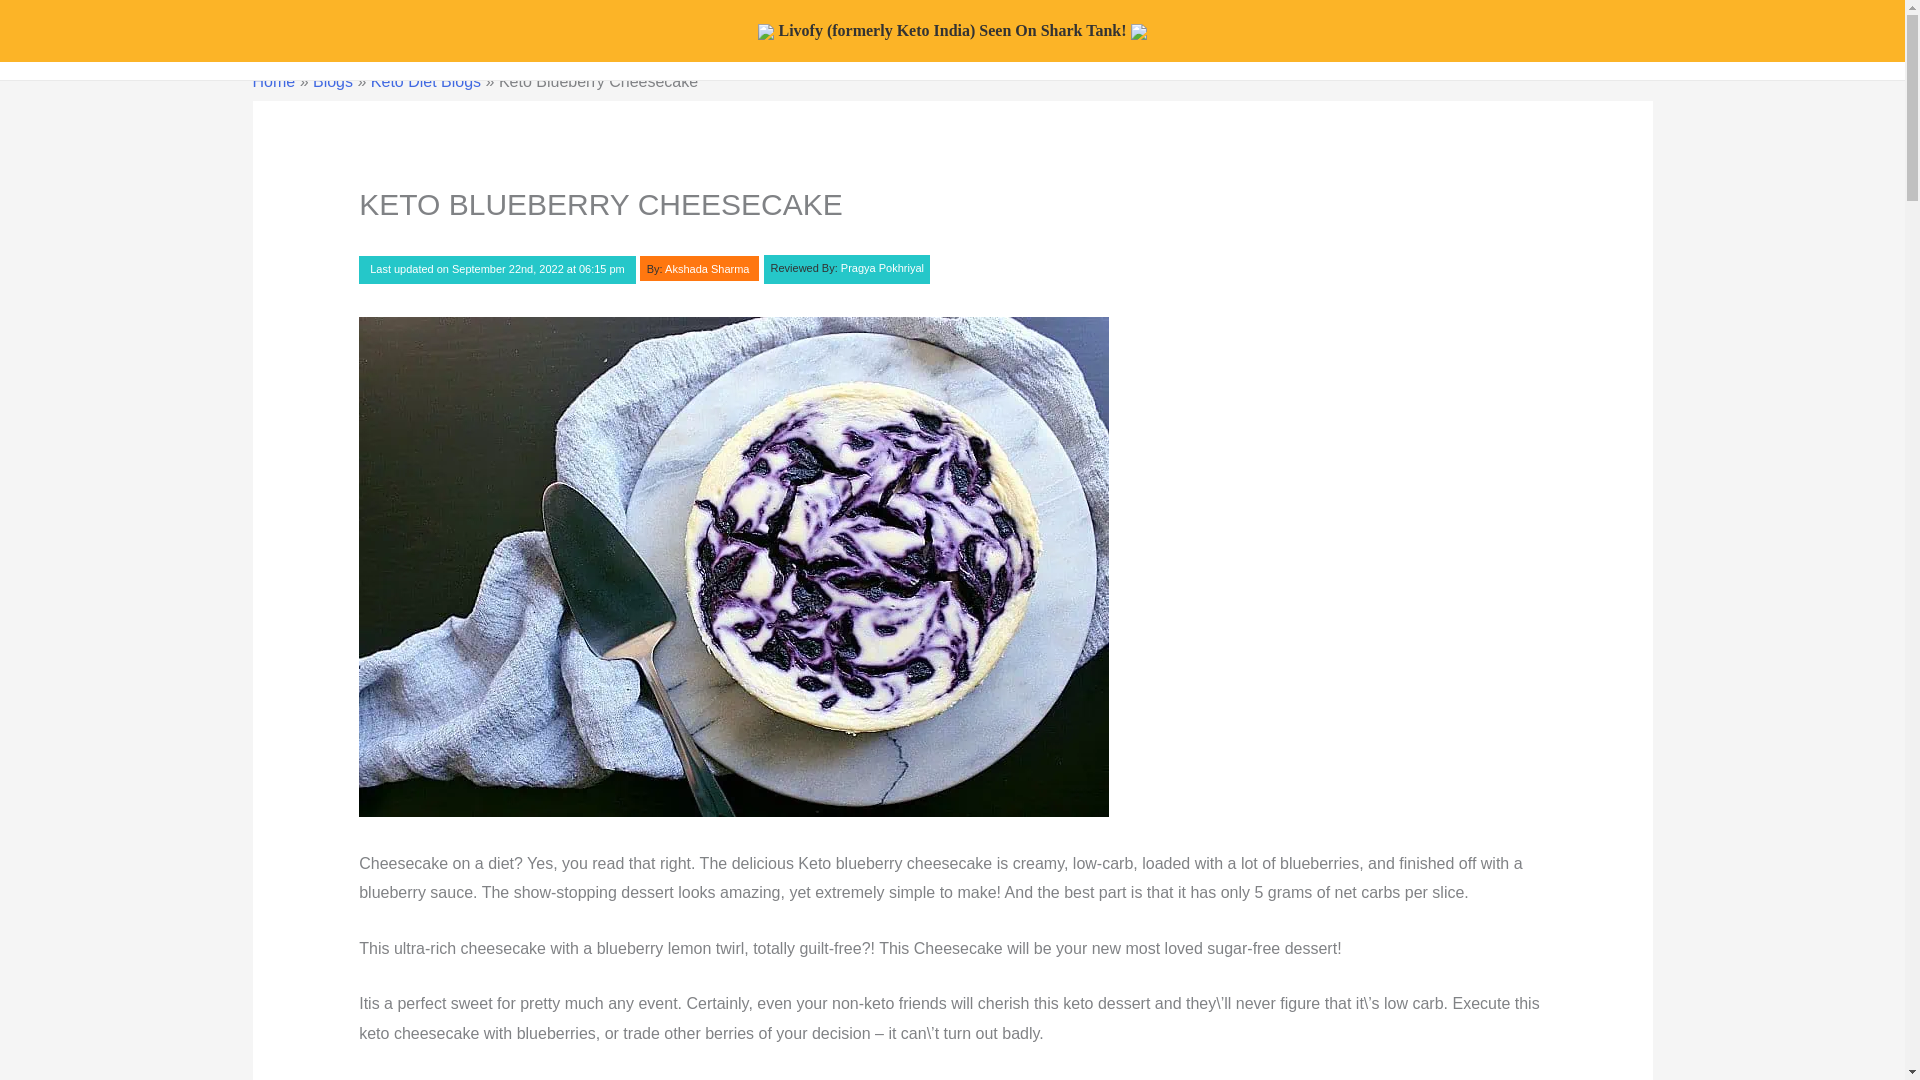  What do you see at coordinates (698, 268) in the screenshot?
I see `View all posts by Akshada Sharma` at bounding box center [698, 268].